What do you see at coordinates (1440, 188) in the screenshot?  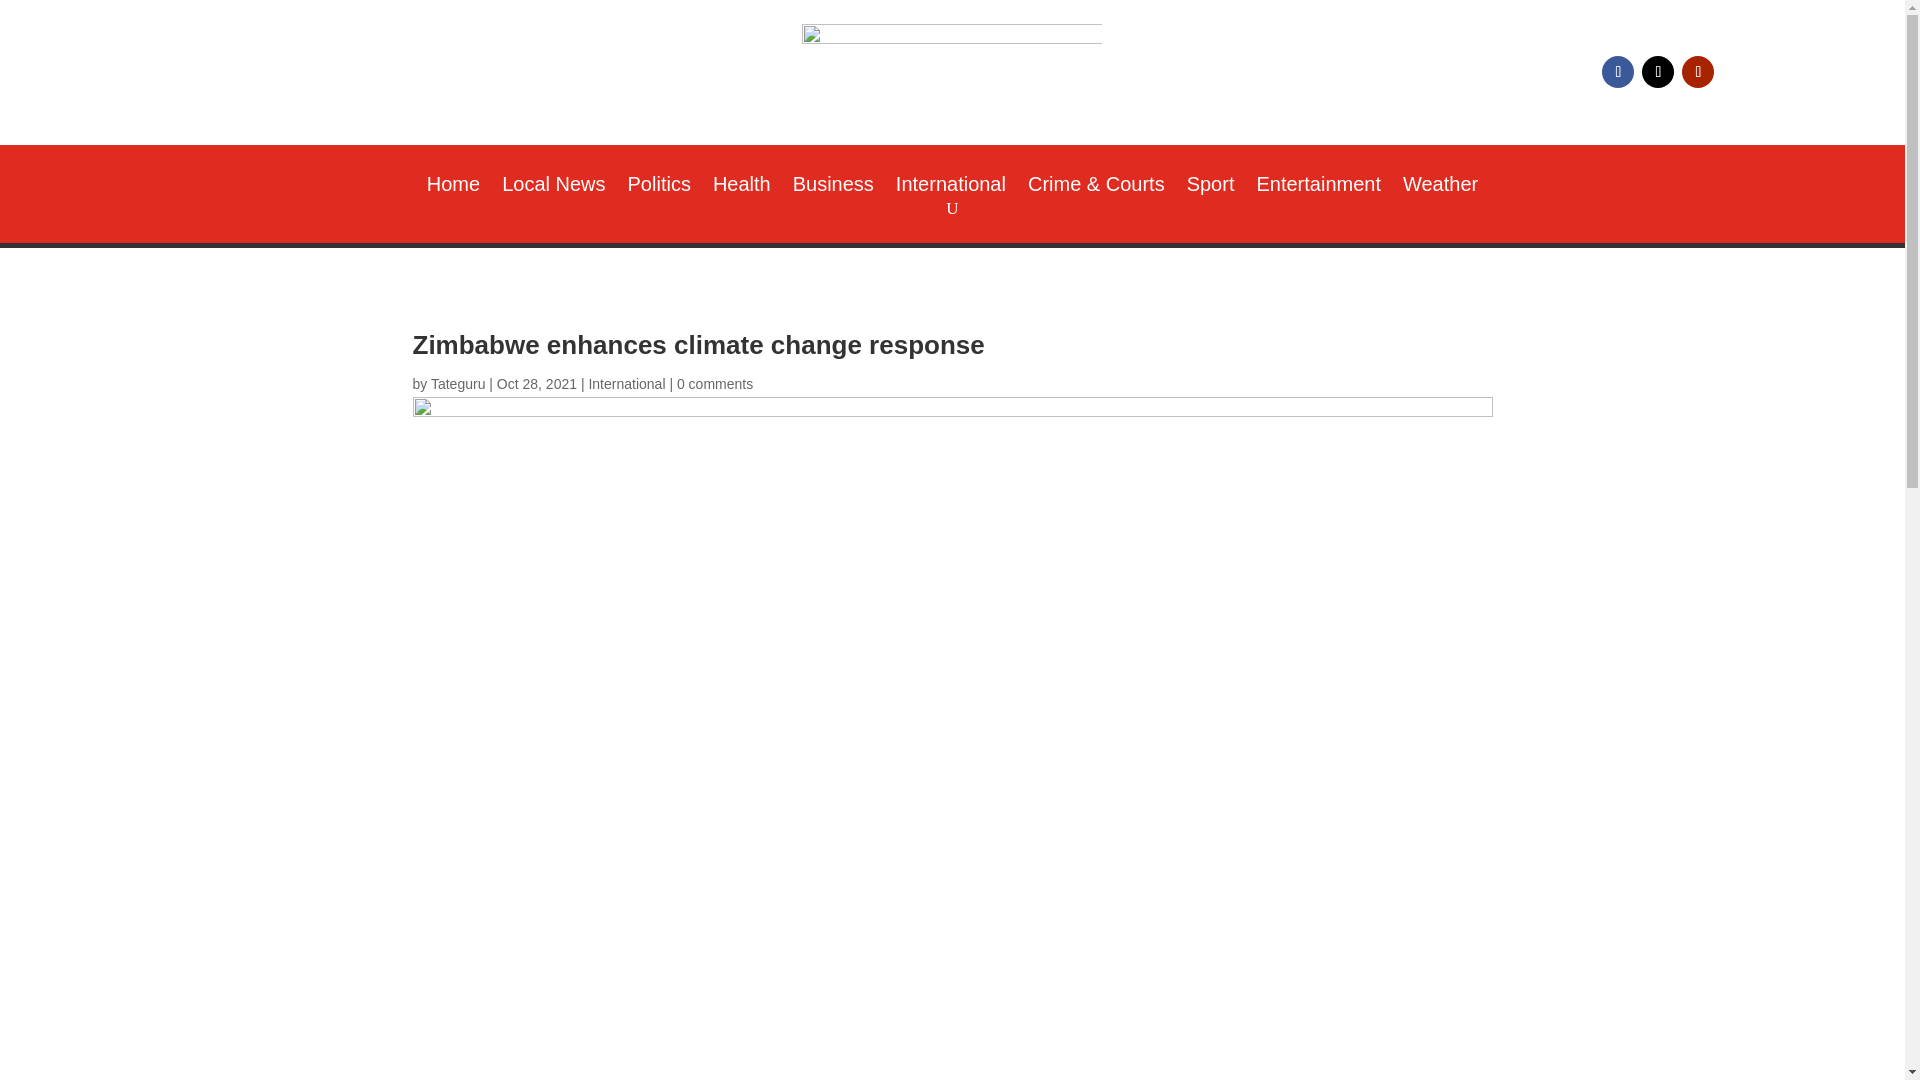 I see `Weather` at bounding box center [1440, 188].